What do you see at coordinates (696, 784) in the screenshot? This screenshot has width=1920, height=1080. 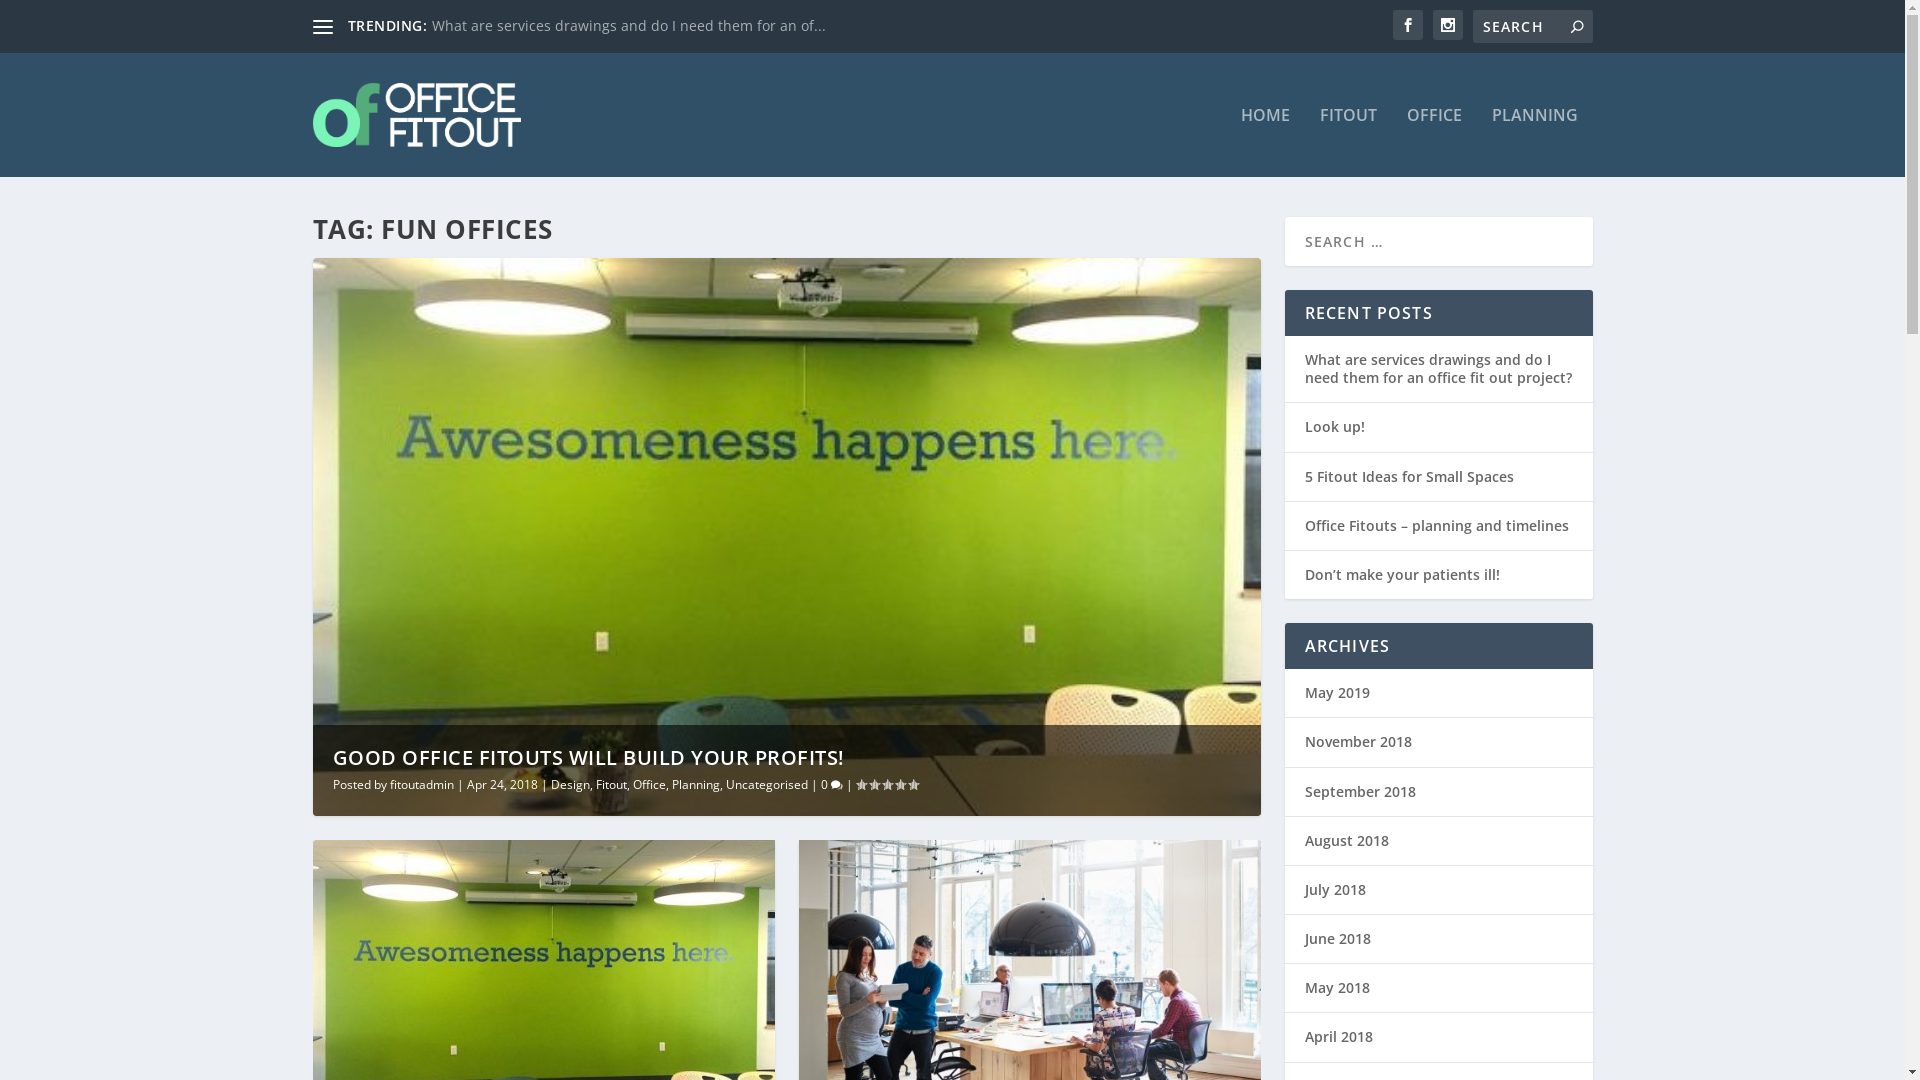 I see `Planning` at bounding box center [696, 784].